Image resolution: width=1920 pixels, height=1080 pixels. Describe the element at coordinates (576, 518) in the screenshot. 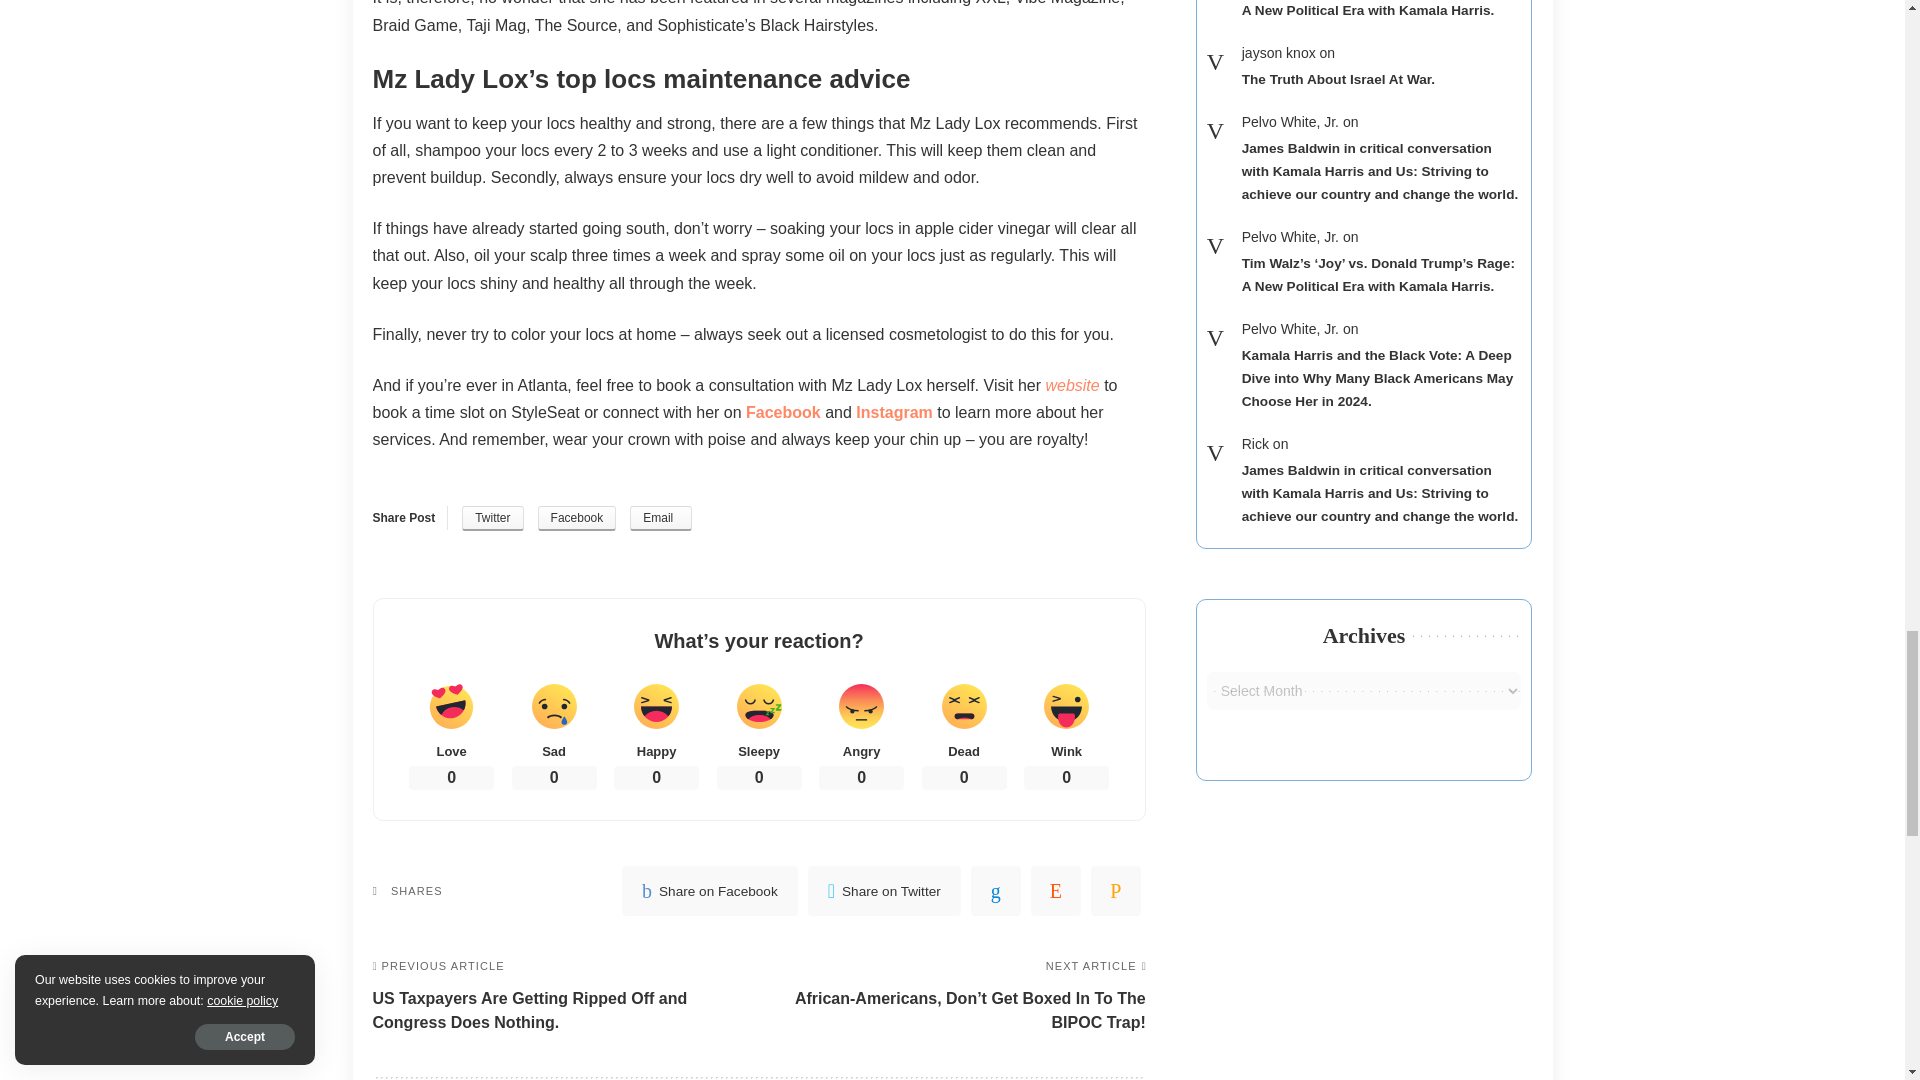

I see `Share on Facebook` at that location.